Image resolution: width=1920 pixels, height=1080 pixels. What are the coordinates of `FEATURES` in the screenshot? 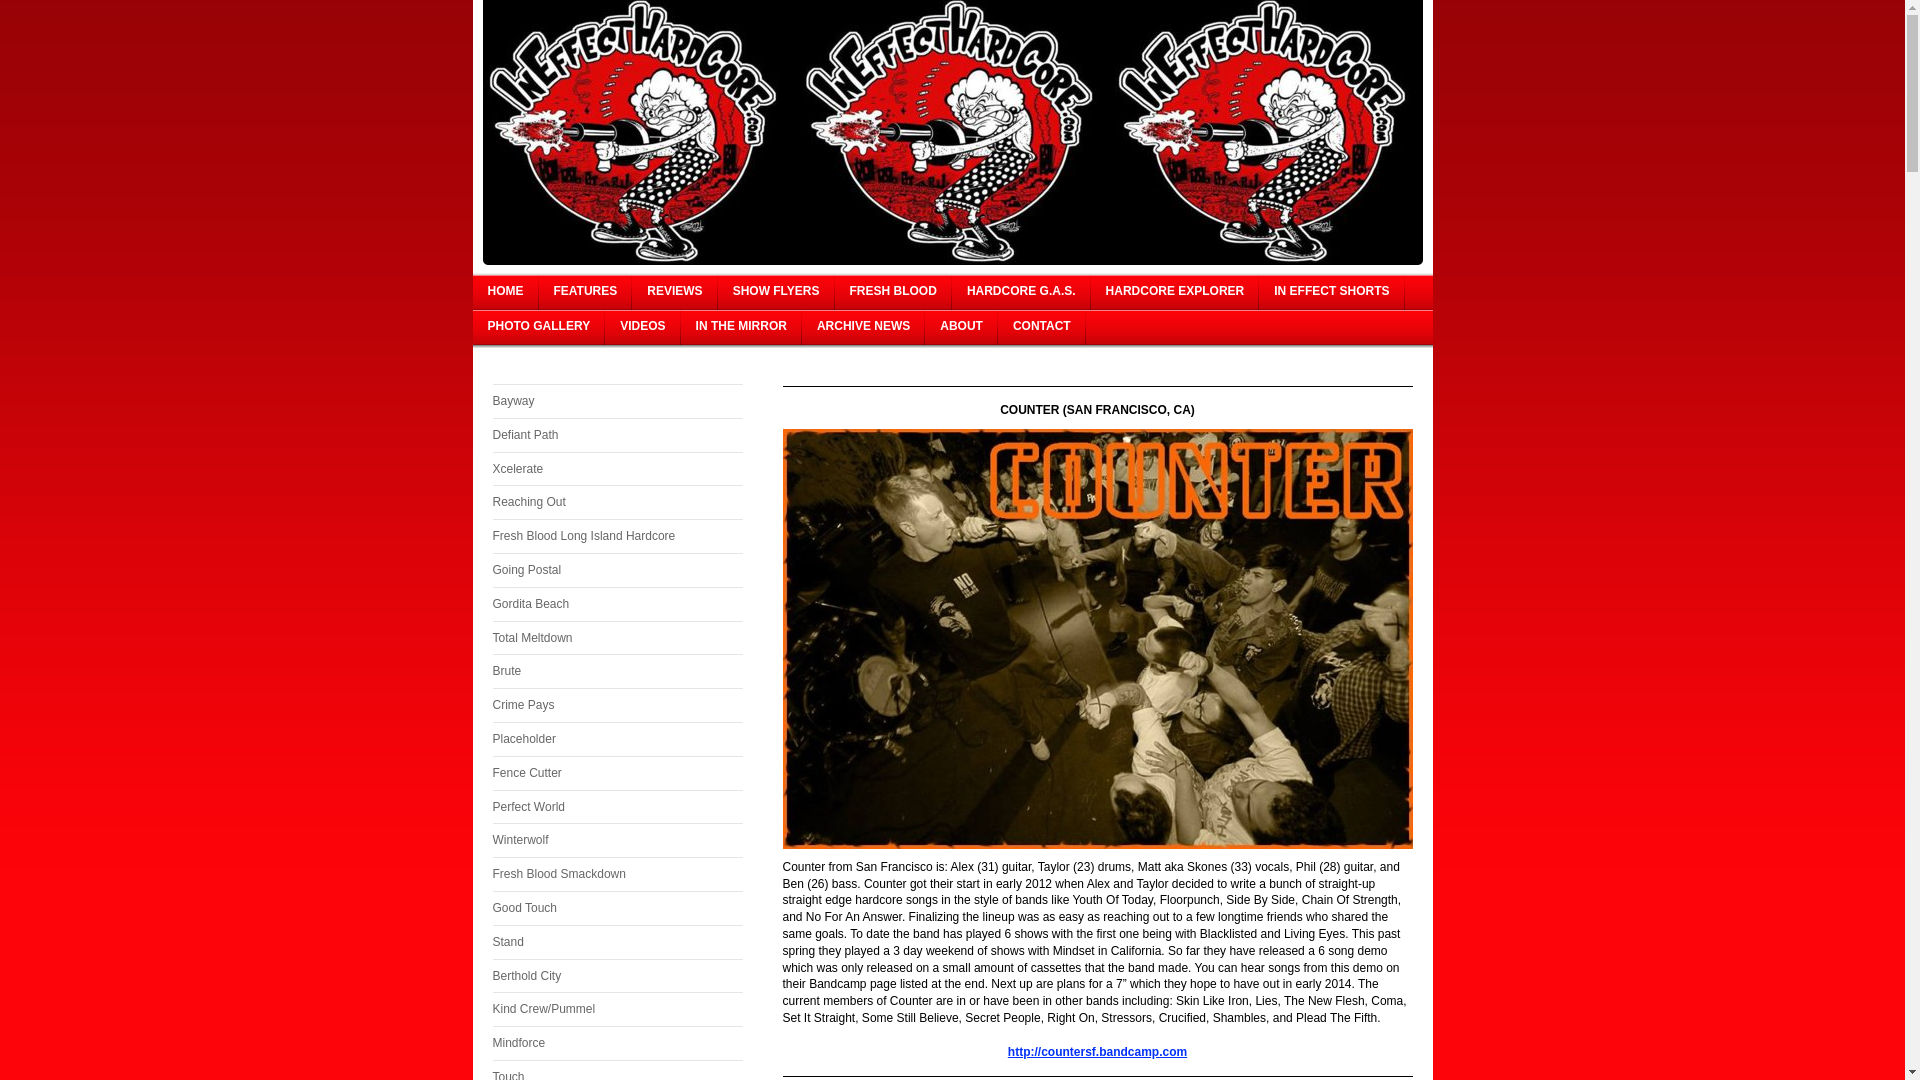 It's located at (584, 292).